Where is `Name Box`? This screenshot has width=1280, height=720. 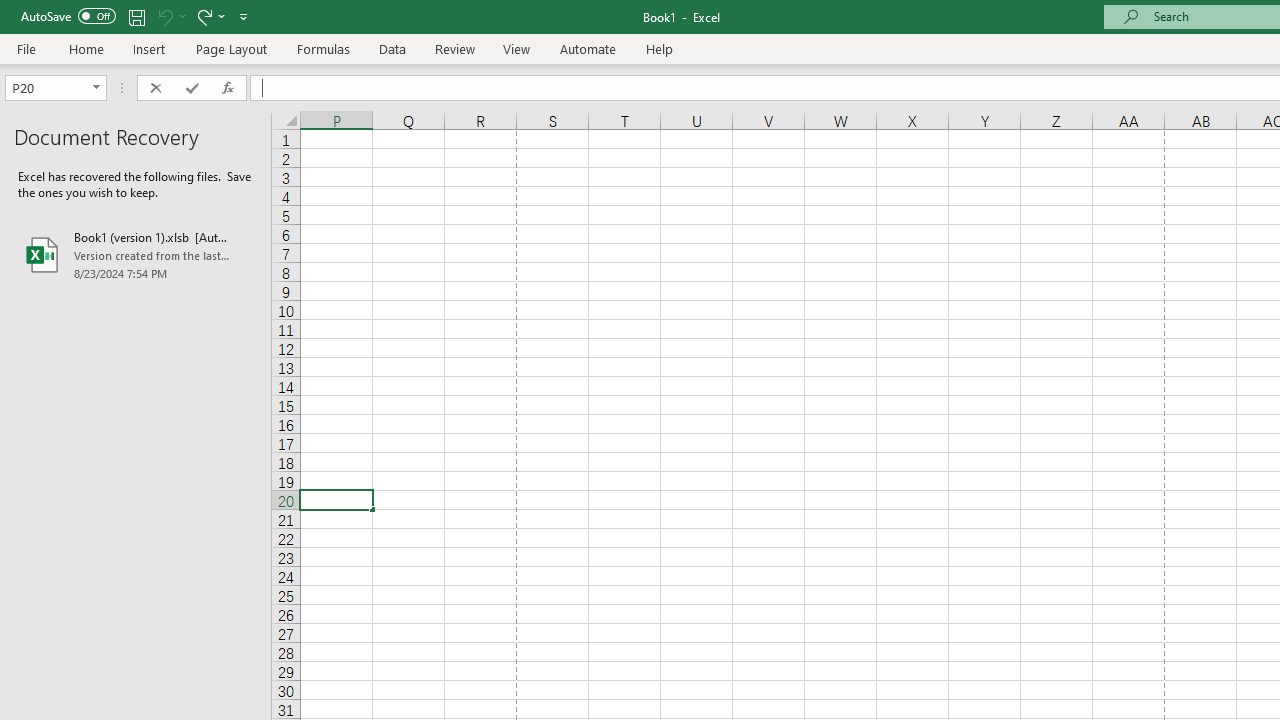 Name Box is located at coordinates (46, 88).